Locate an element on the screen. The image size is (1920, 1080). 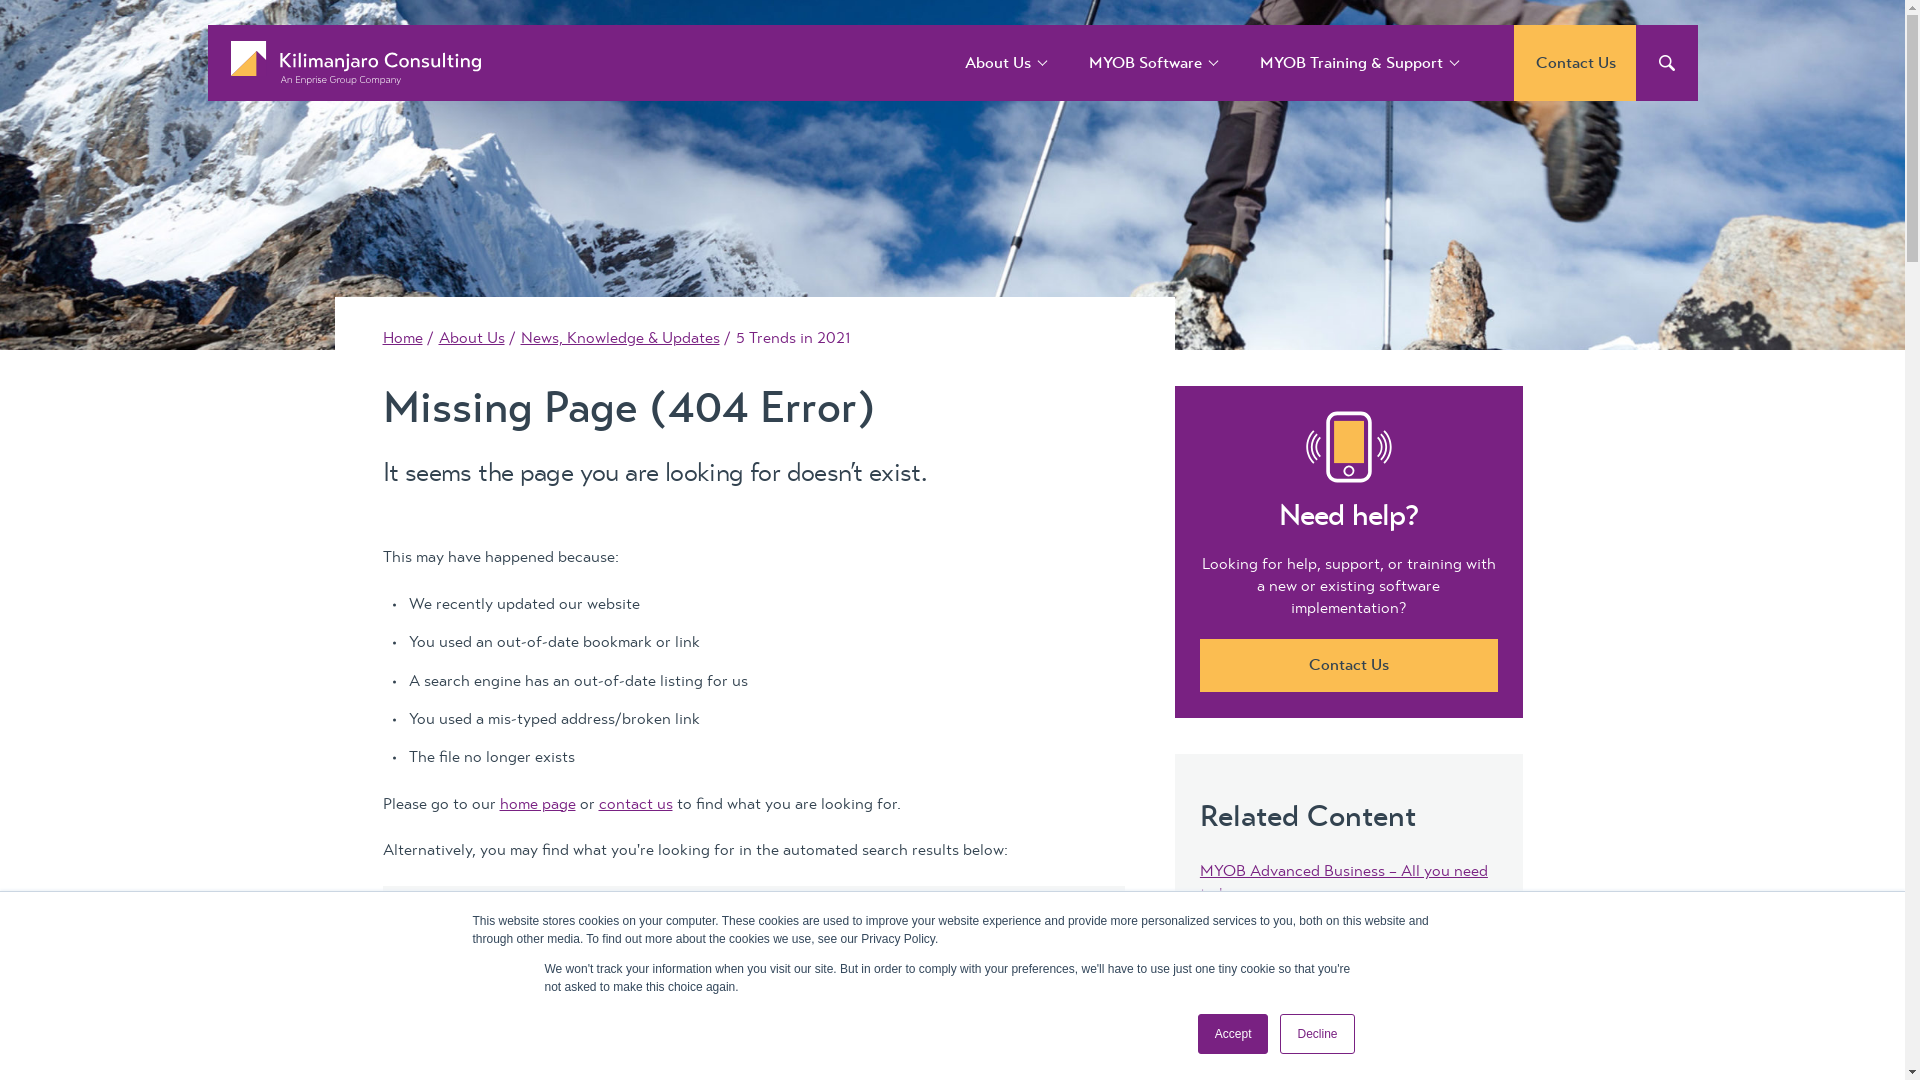
Contact Us is located at coordinates (1576, 63).